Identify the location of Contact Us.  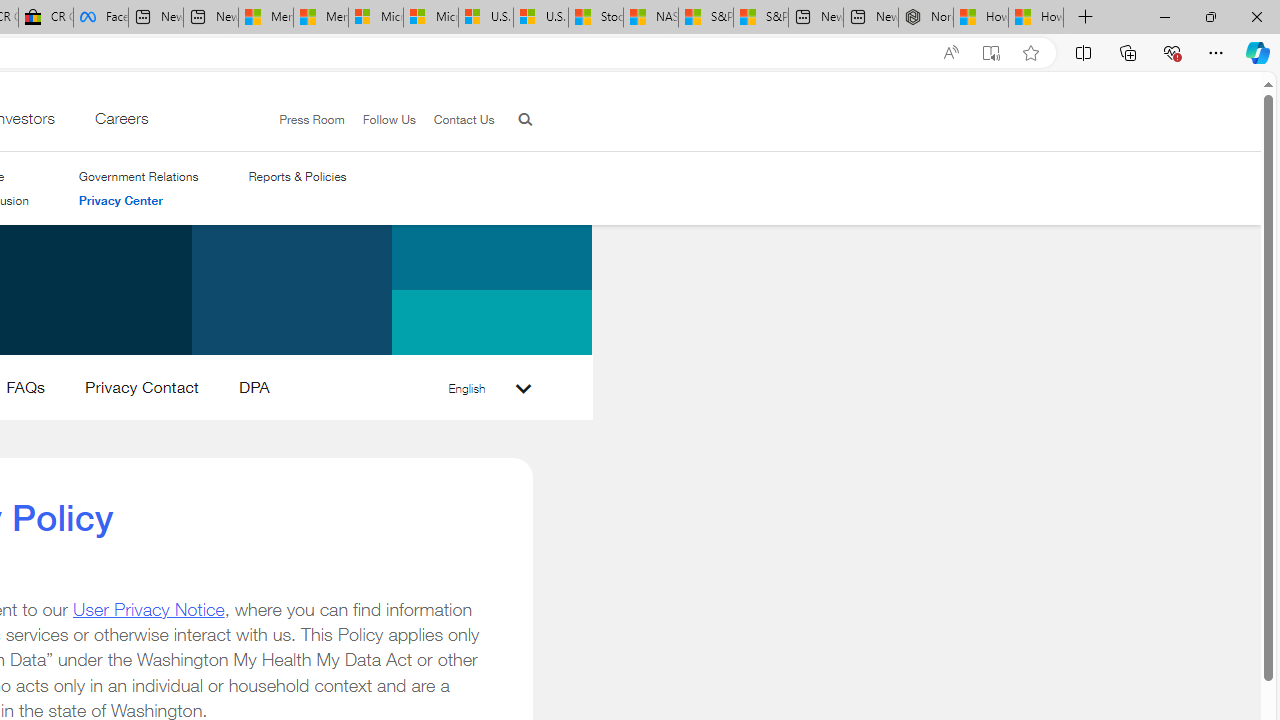
(454, 120).